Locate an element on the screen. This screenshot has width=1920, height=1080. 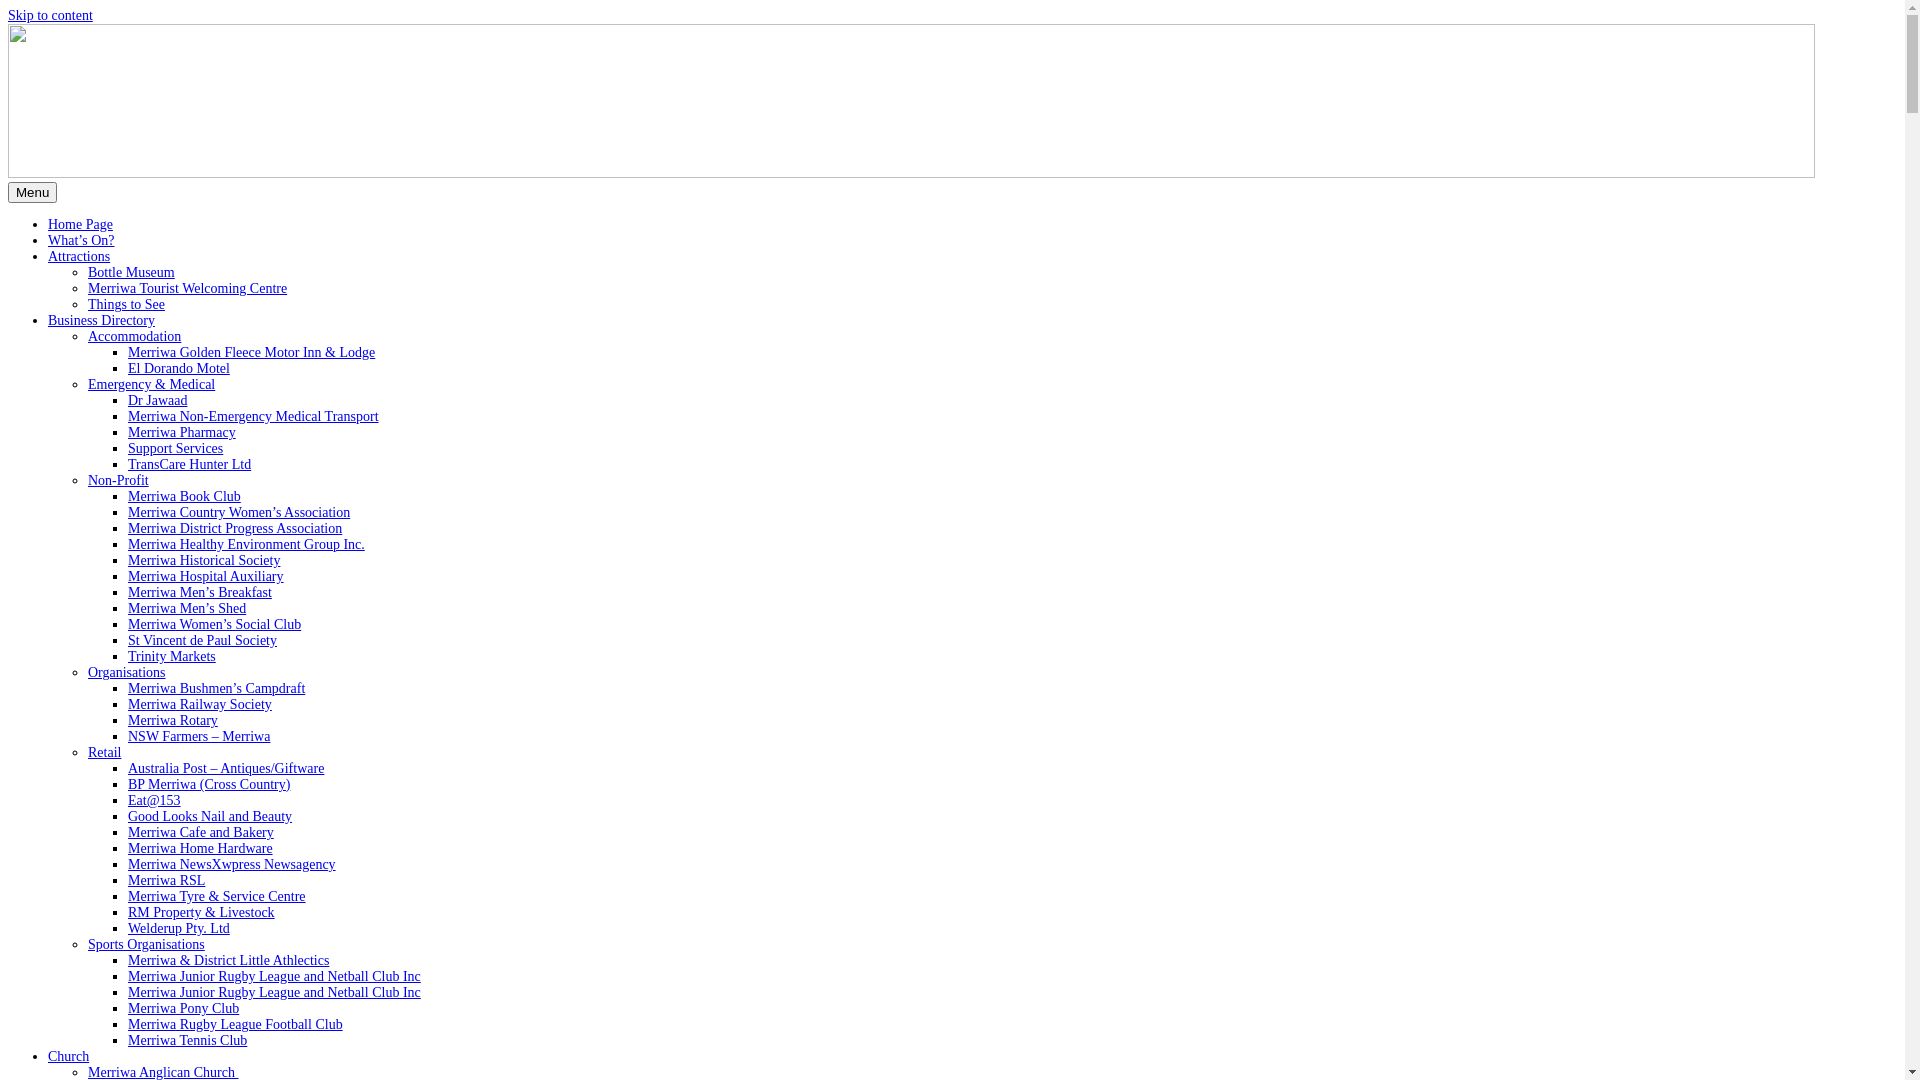
Merriwa Tourist Welcoming Centre is located at coordinates (188, 288).